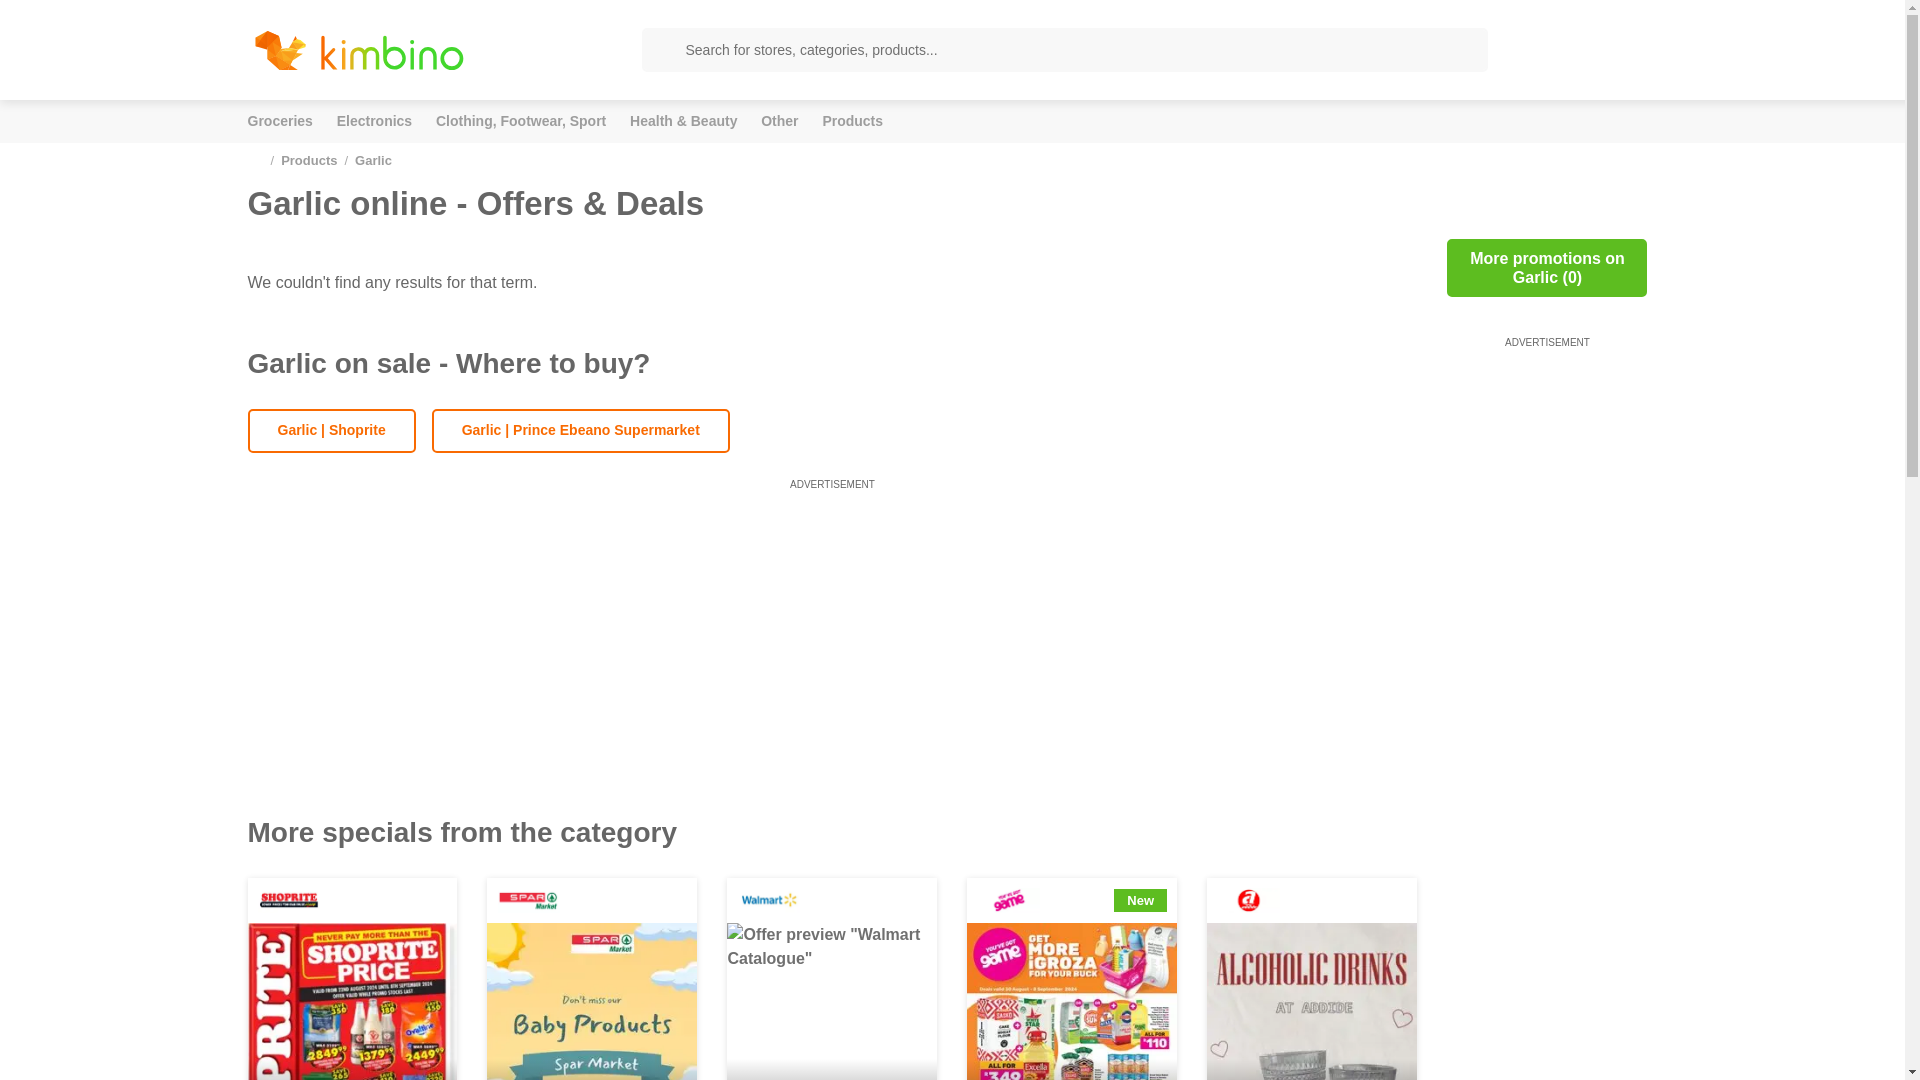  What do you see at coordinates (288, 900) in the screenshot?
I see `Shoprite catalogue` at bounding box center [288, 900].